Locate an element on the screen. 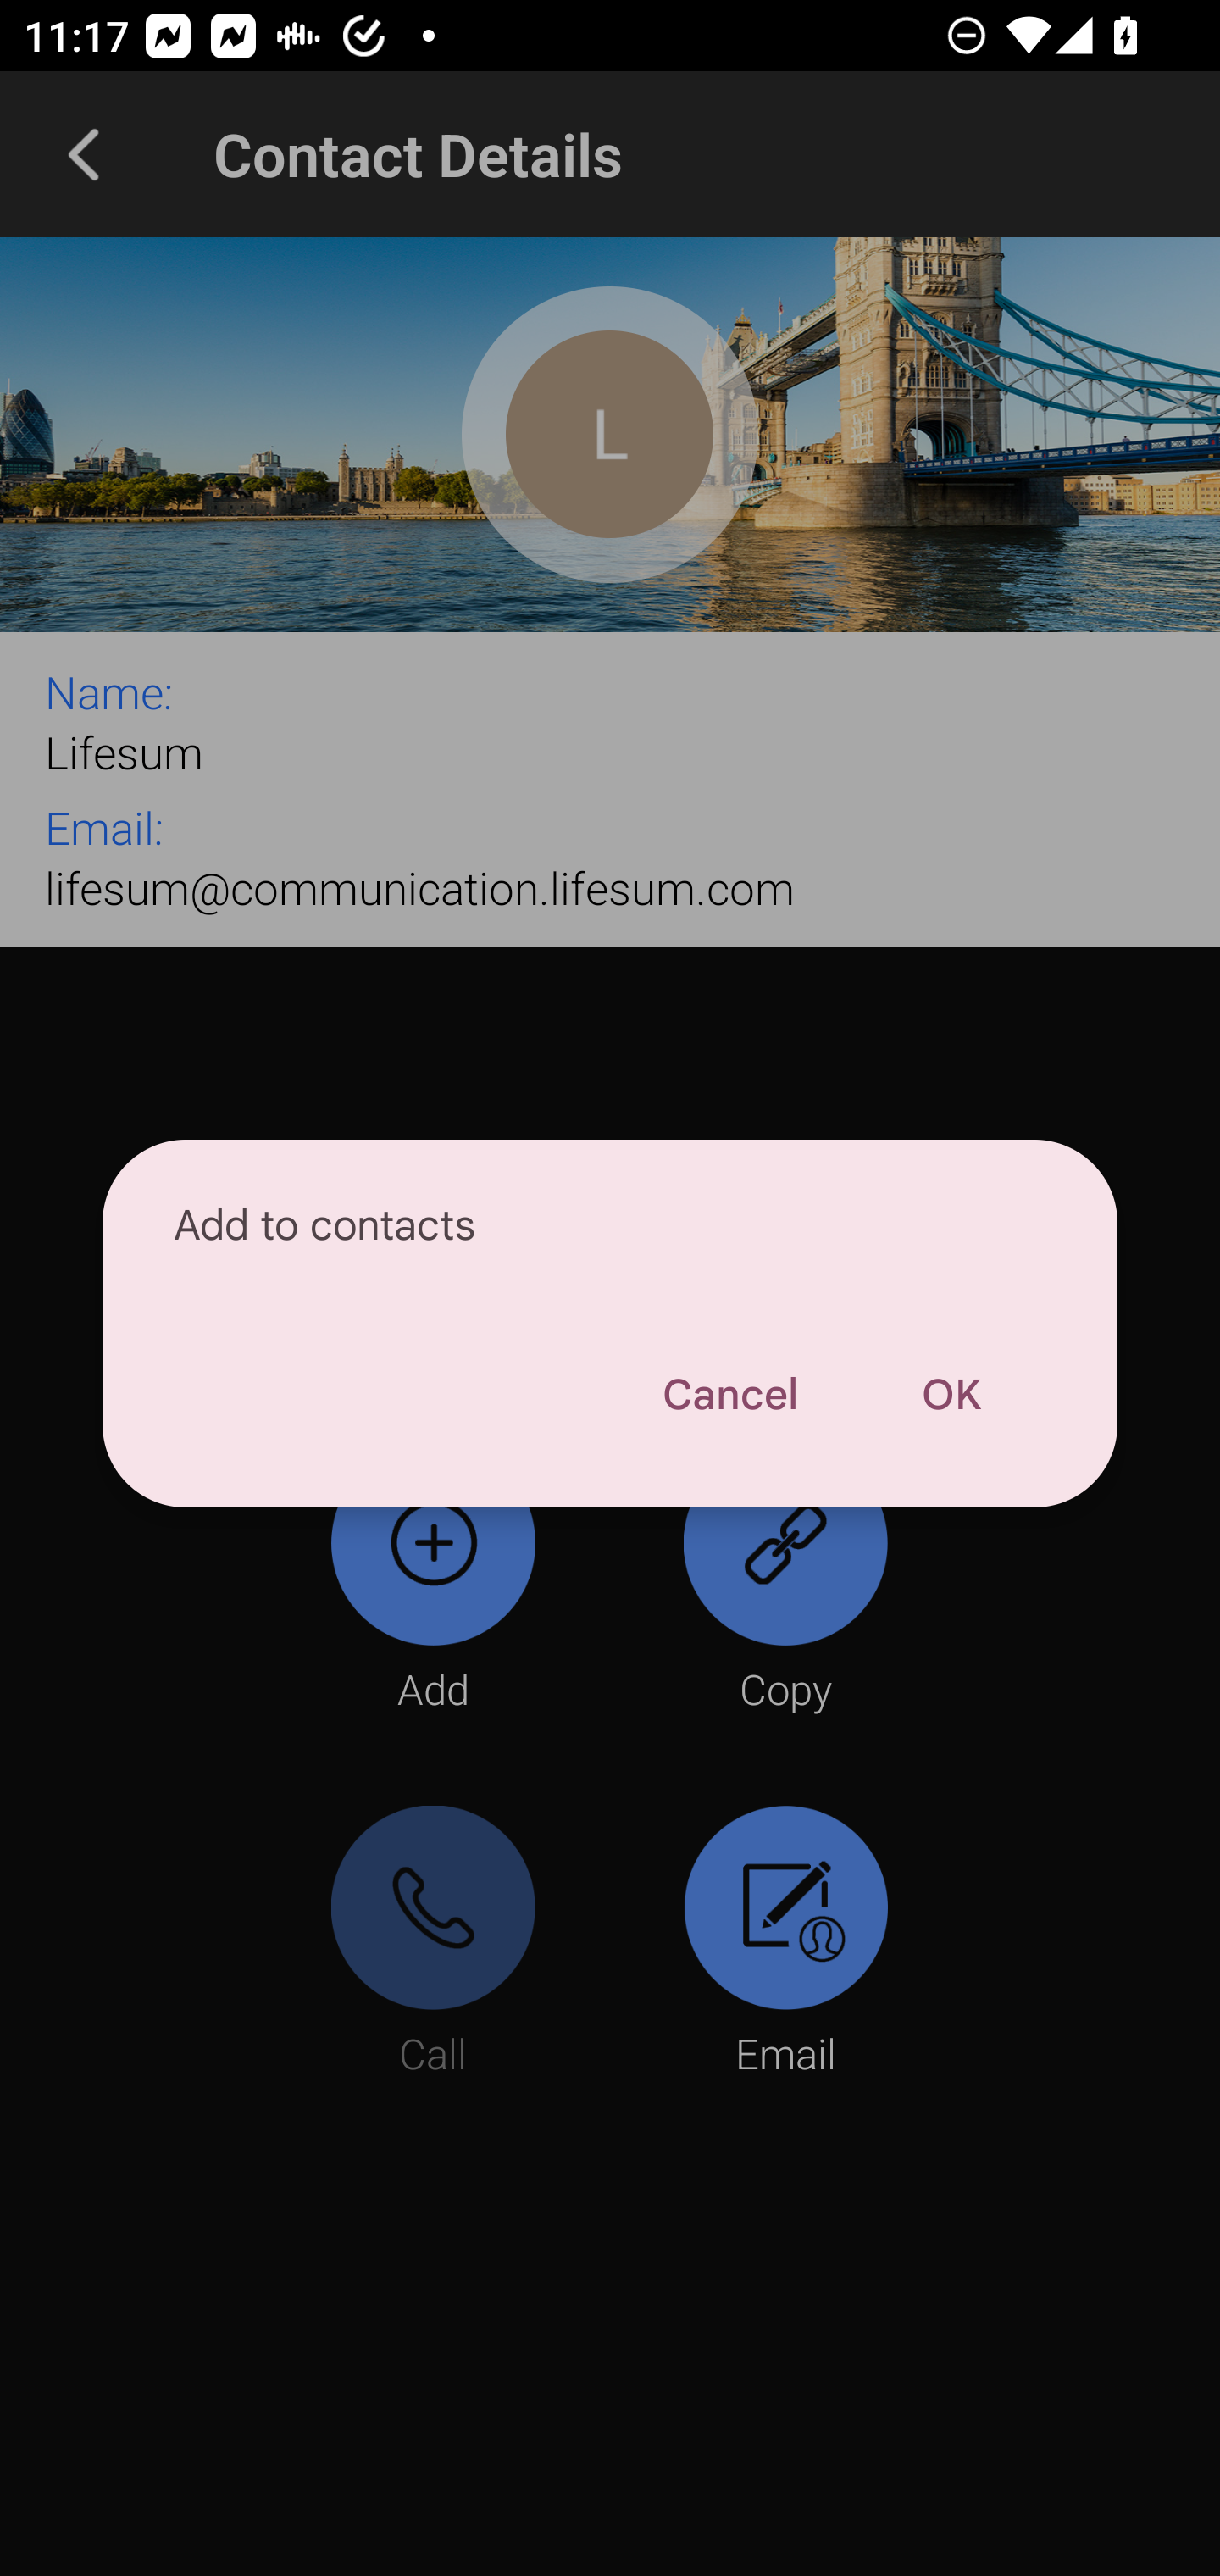 The image size is (1220, 2576). Cancel is located at coordinates (729, 1395).